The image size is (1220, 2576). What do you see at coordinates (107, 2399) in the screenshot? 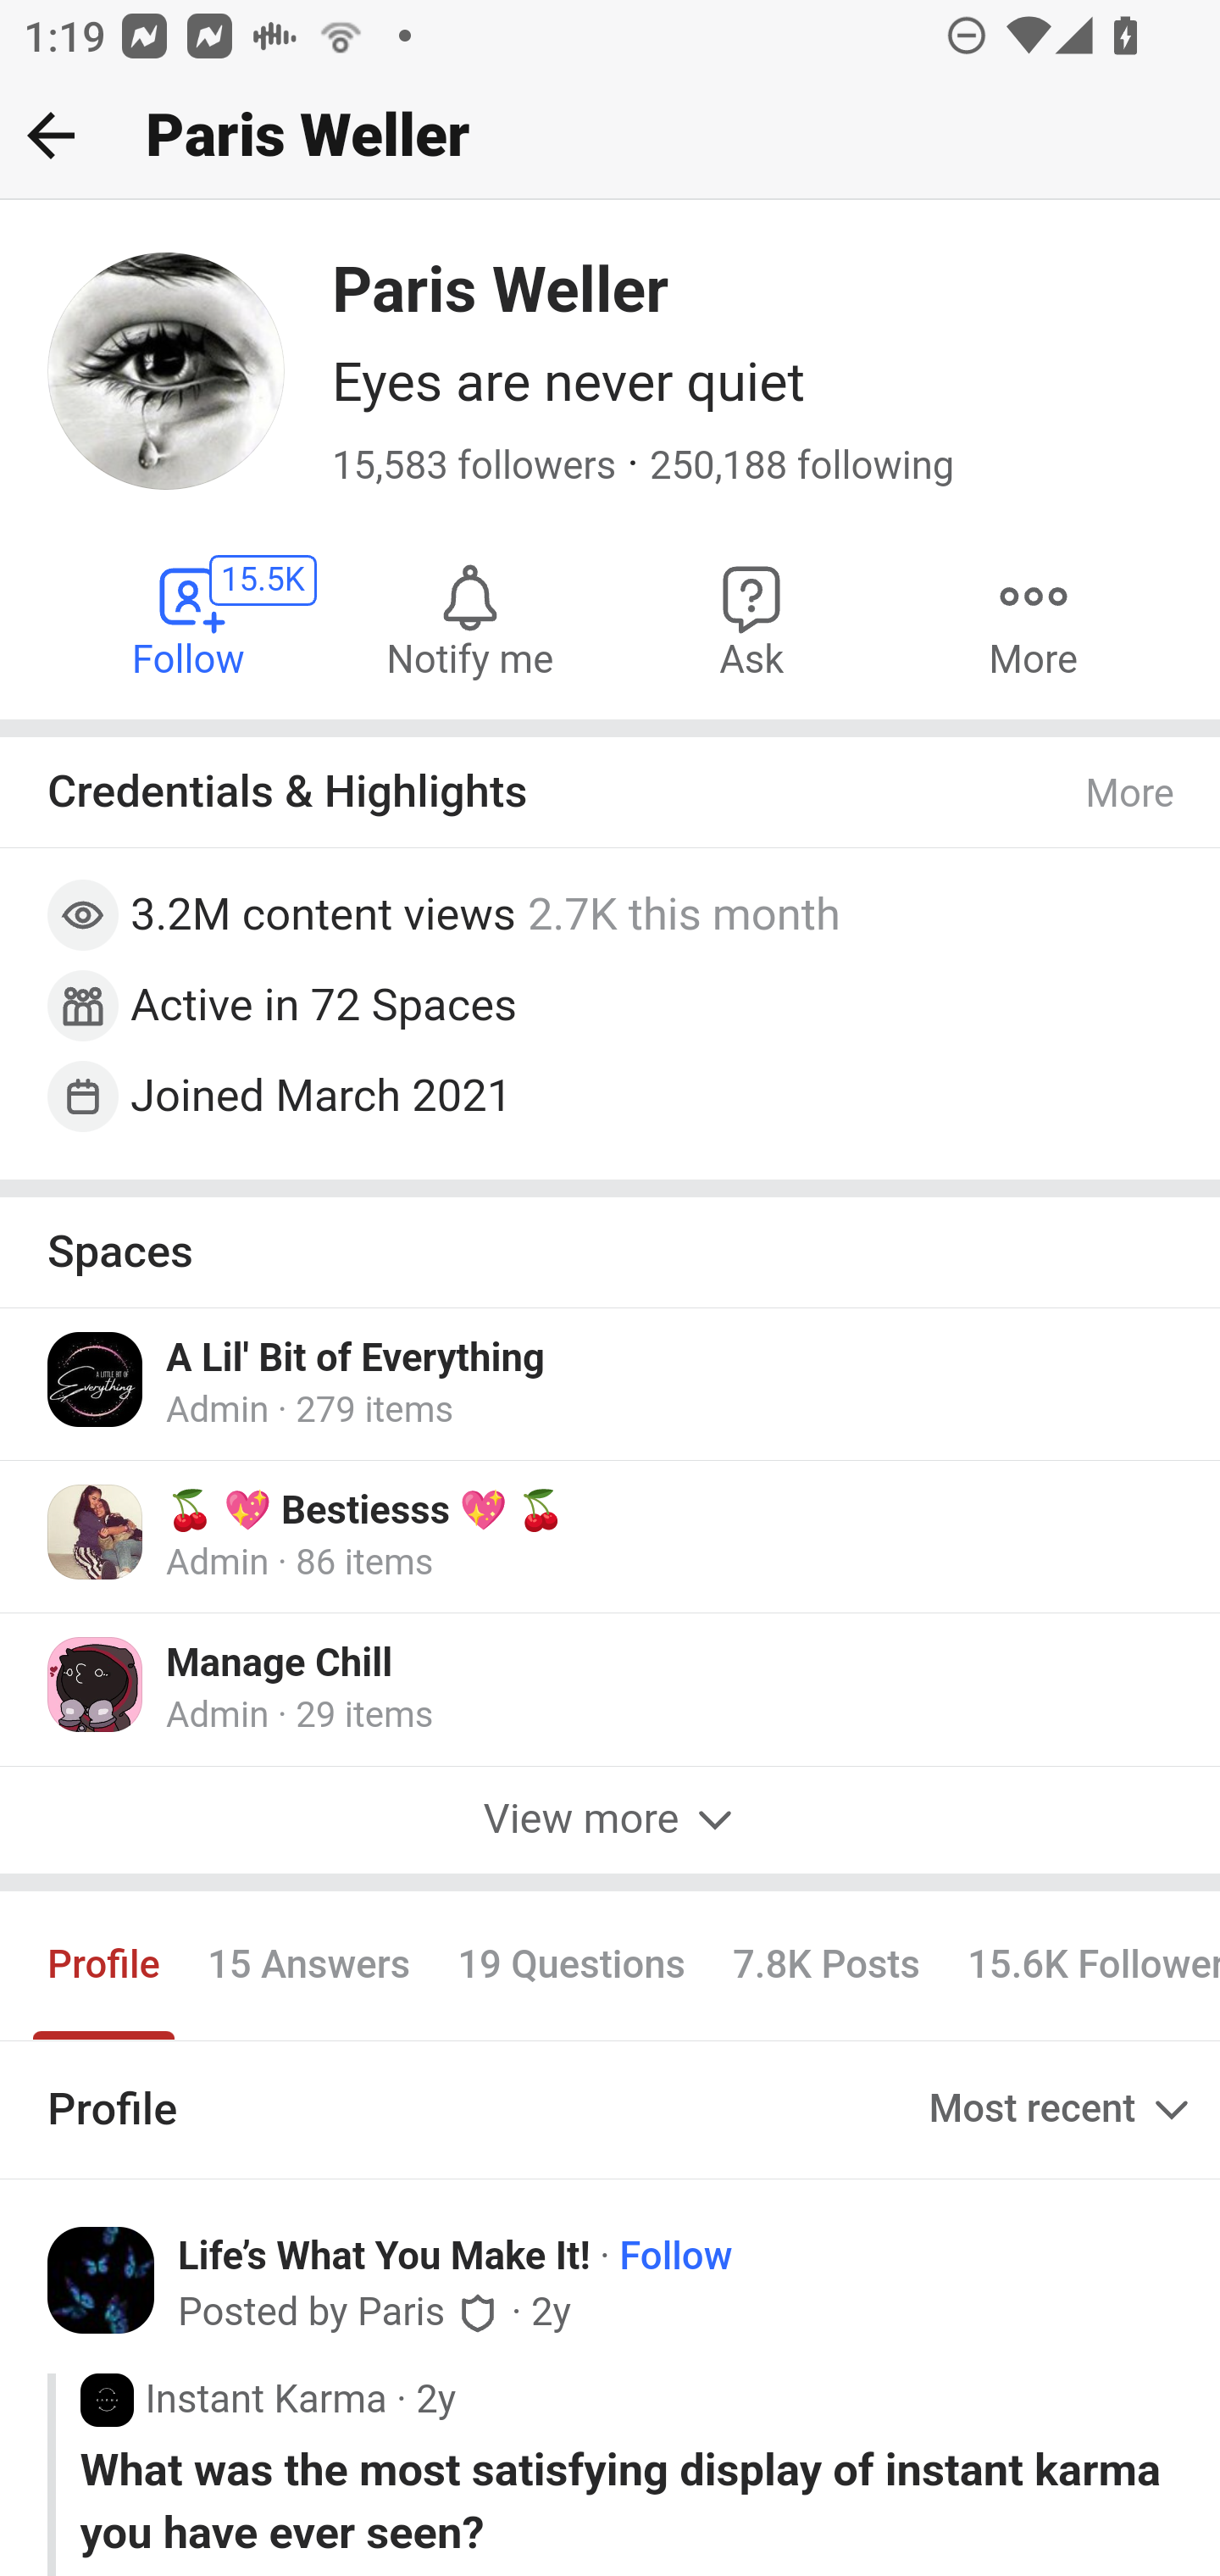
I see `Icon for Instant Karma` at bounding box center [107, 2399].